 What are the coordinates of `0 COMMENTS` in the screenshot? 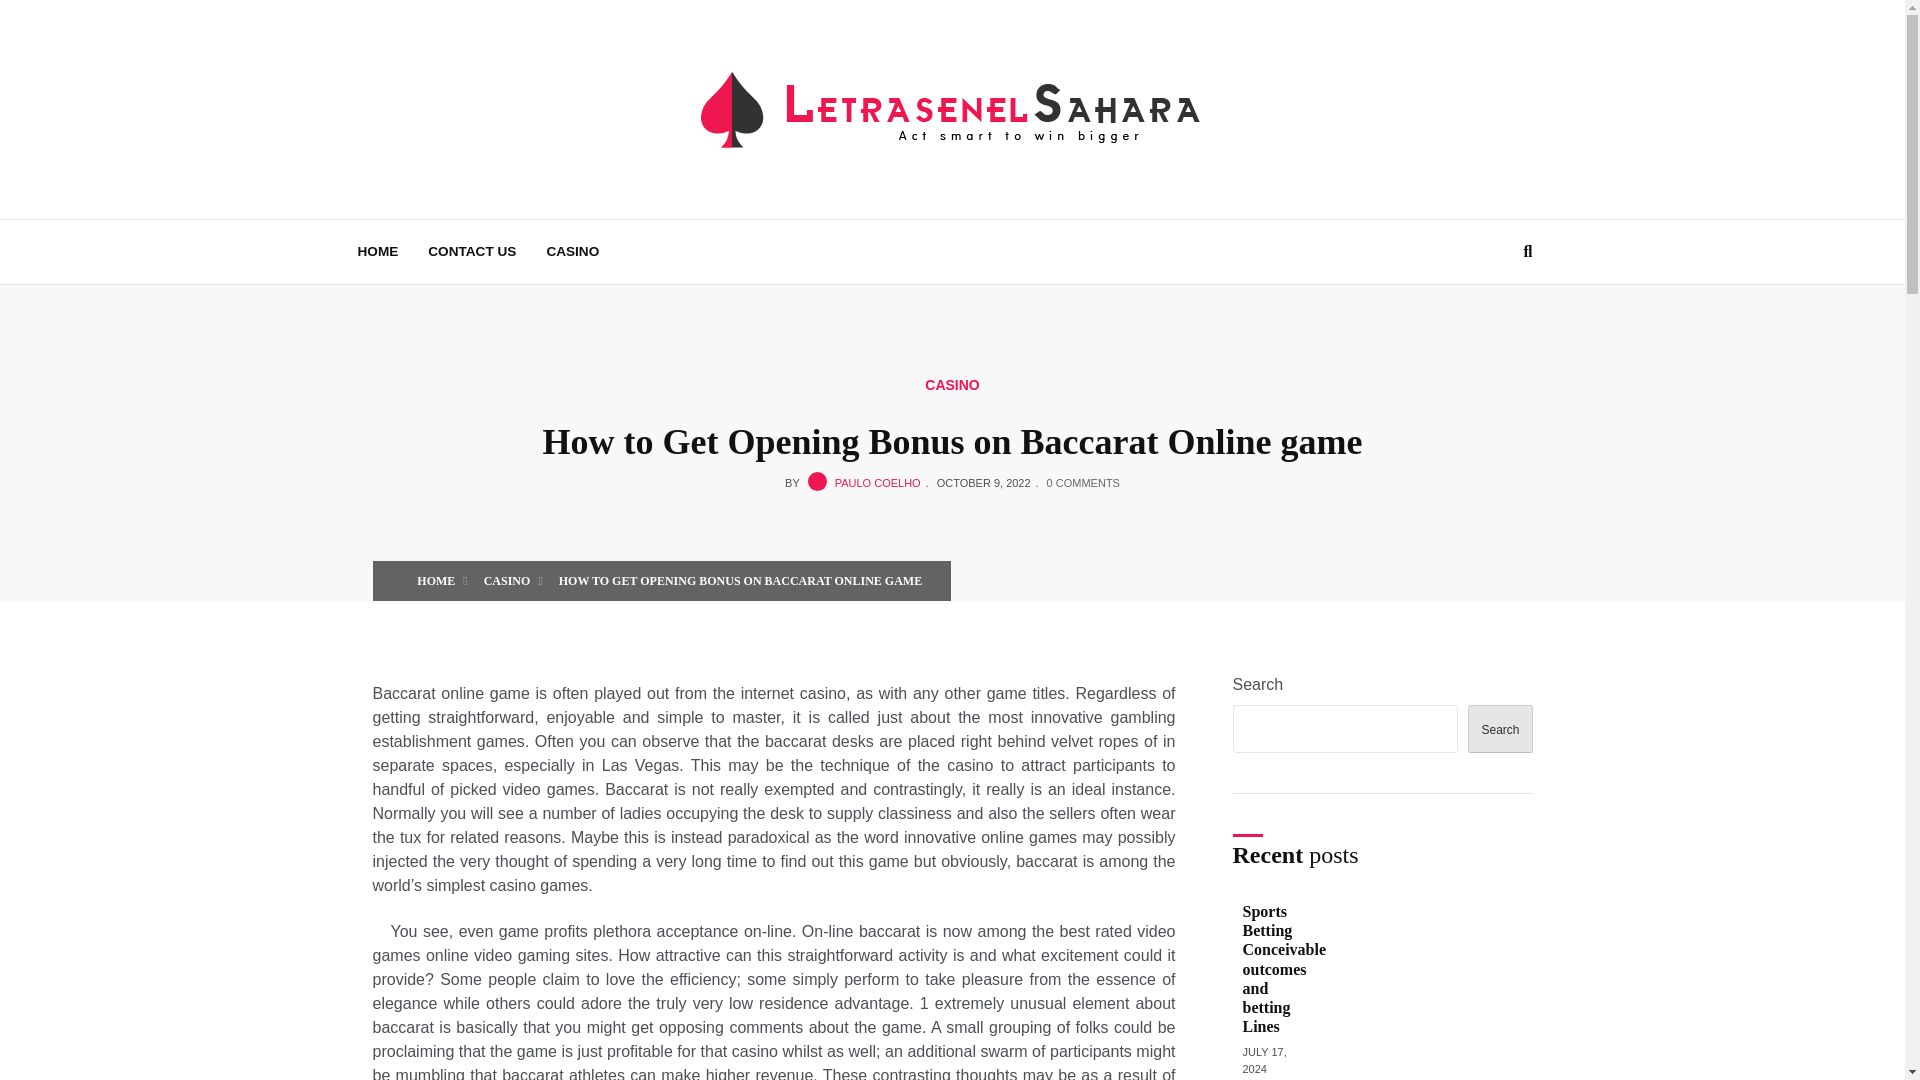 It's located at (1082, 483).